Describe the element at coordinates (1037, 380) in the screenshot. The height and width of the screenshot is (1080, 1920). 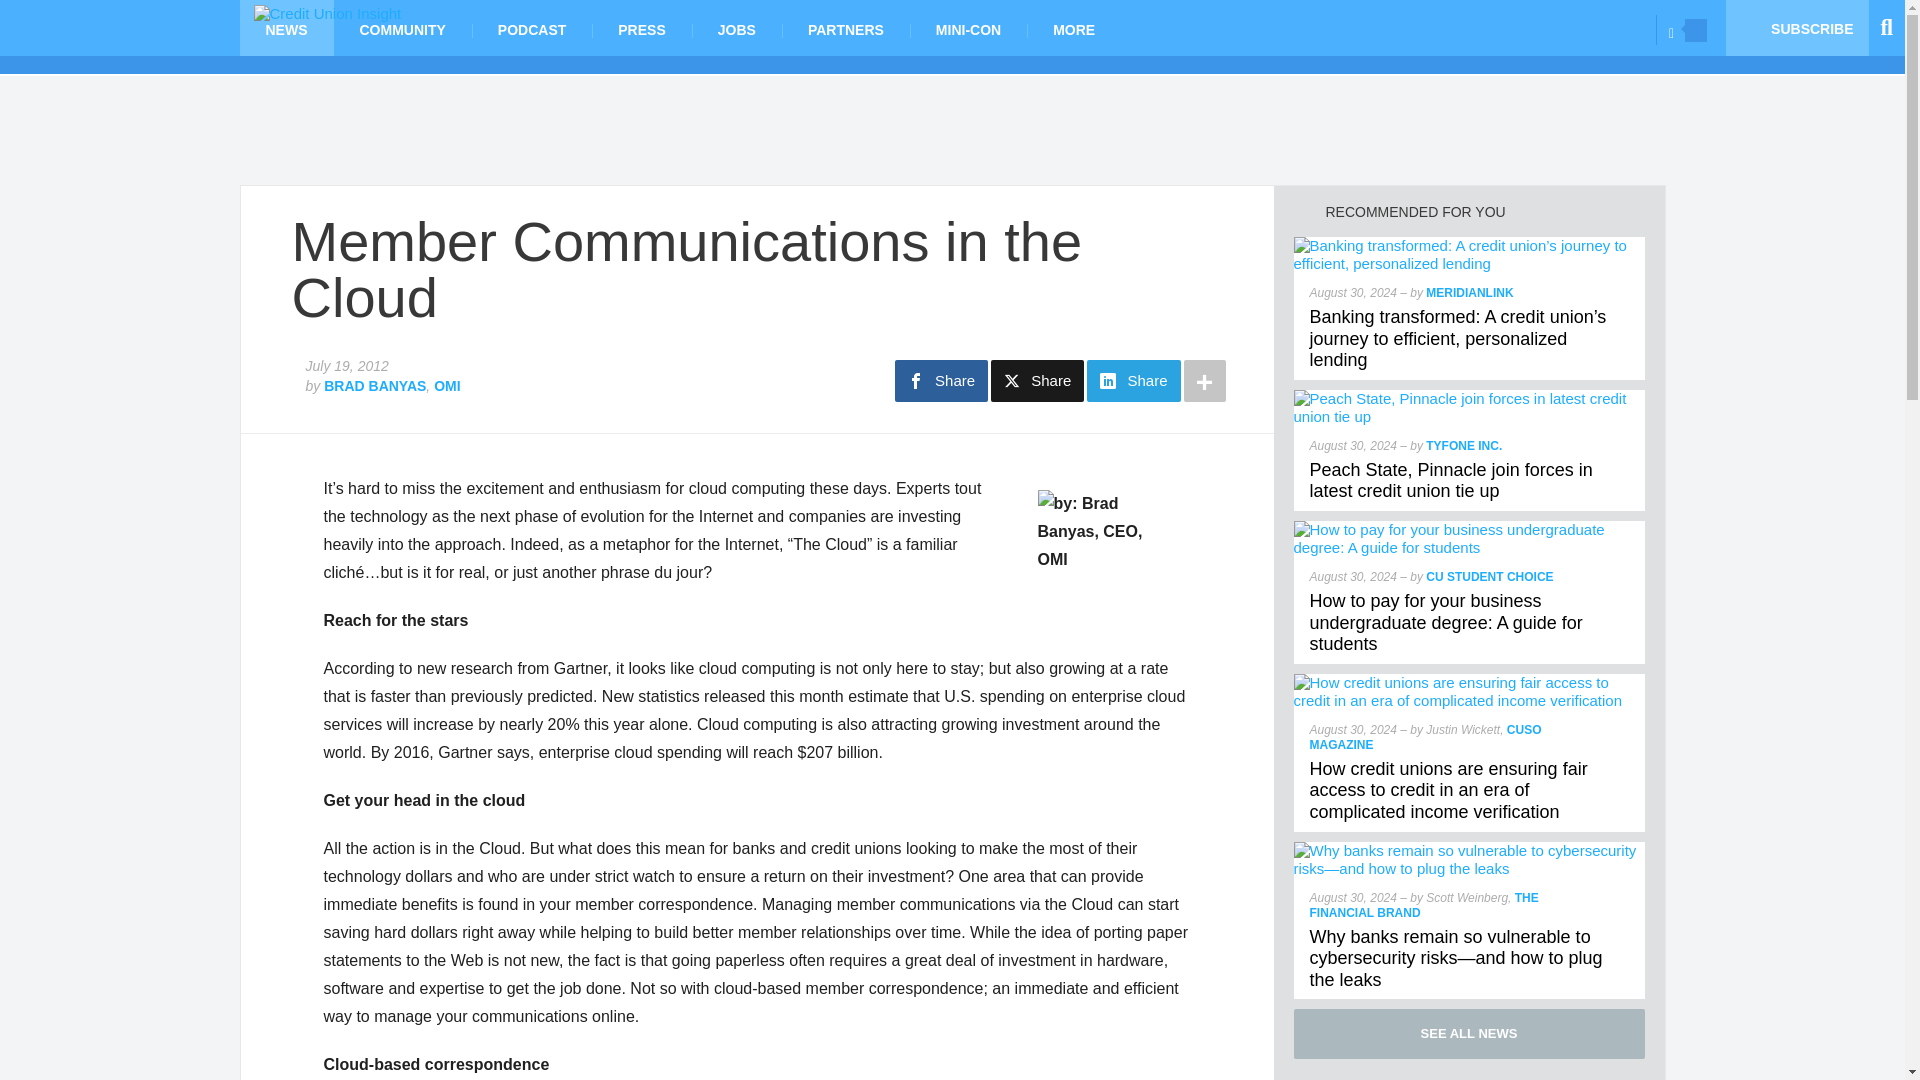
I see `Share` at that location.